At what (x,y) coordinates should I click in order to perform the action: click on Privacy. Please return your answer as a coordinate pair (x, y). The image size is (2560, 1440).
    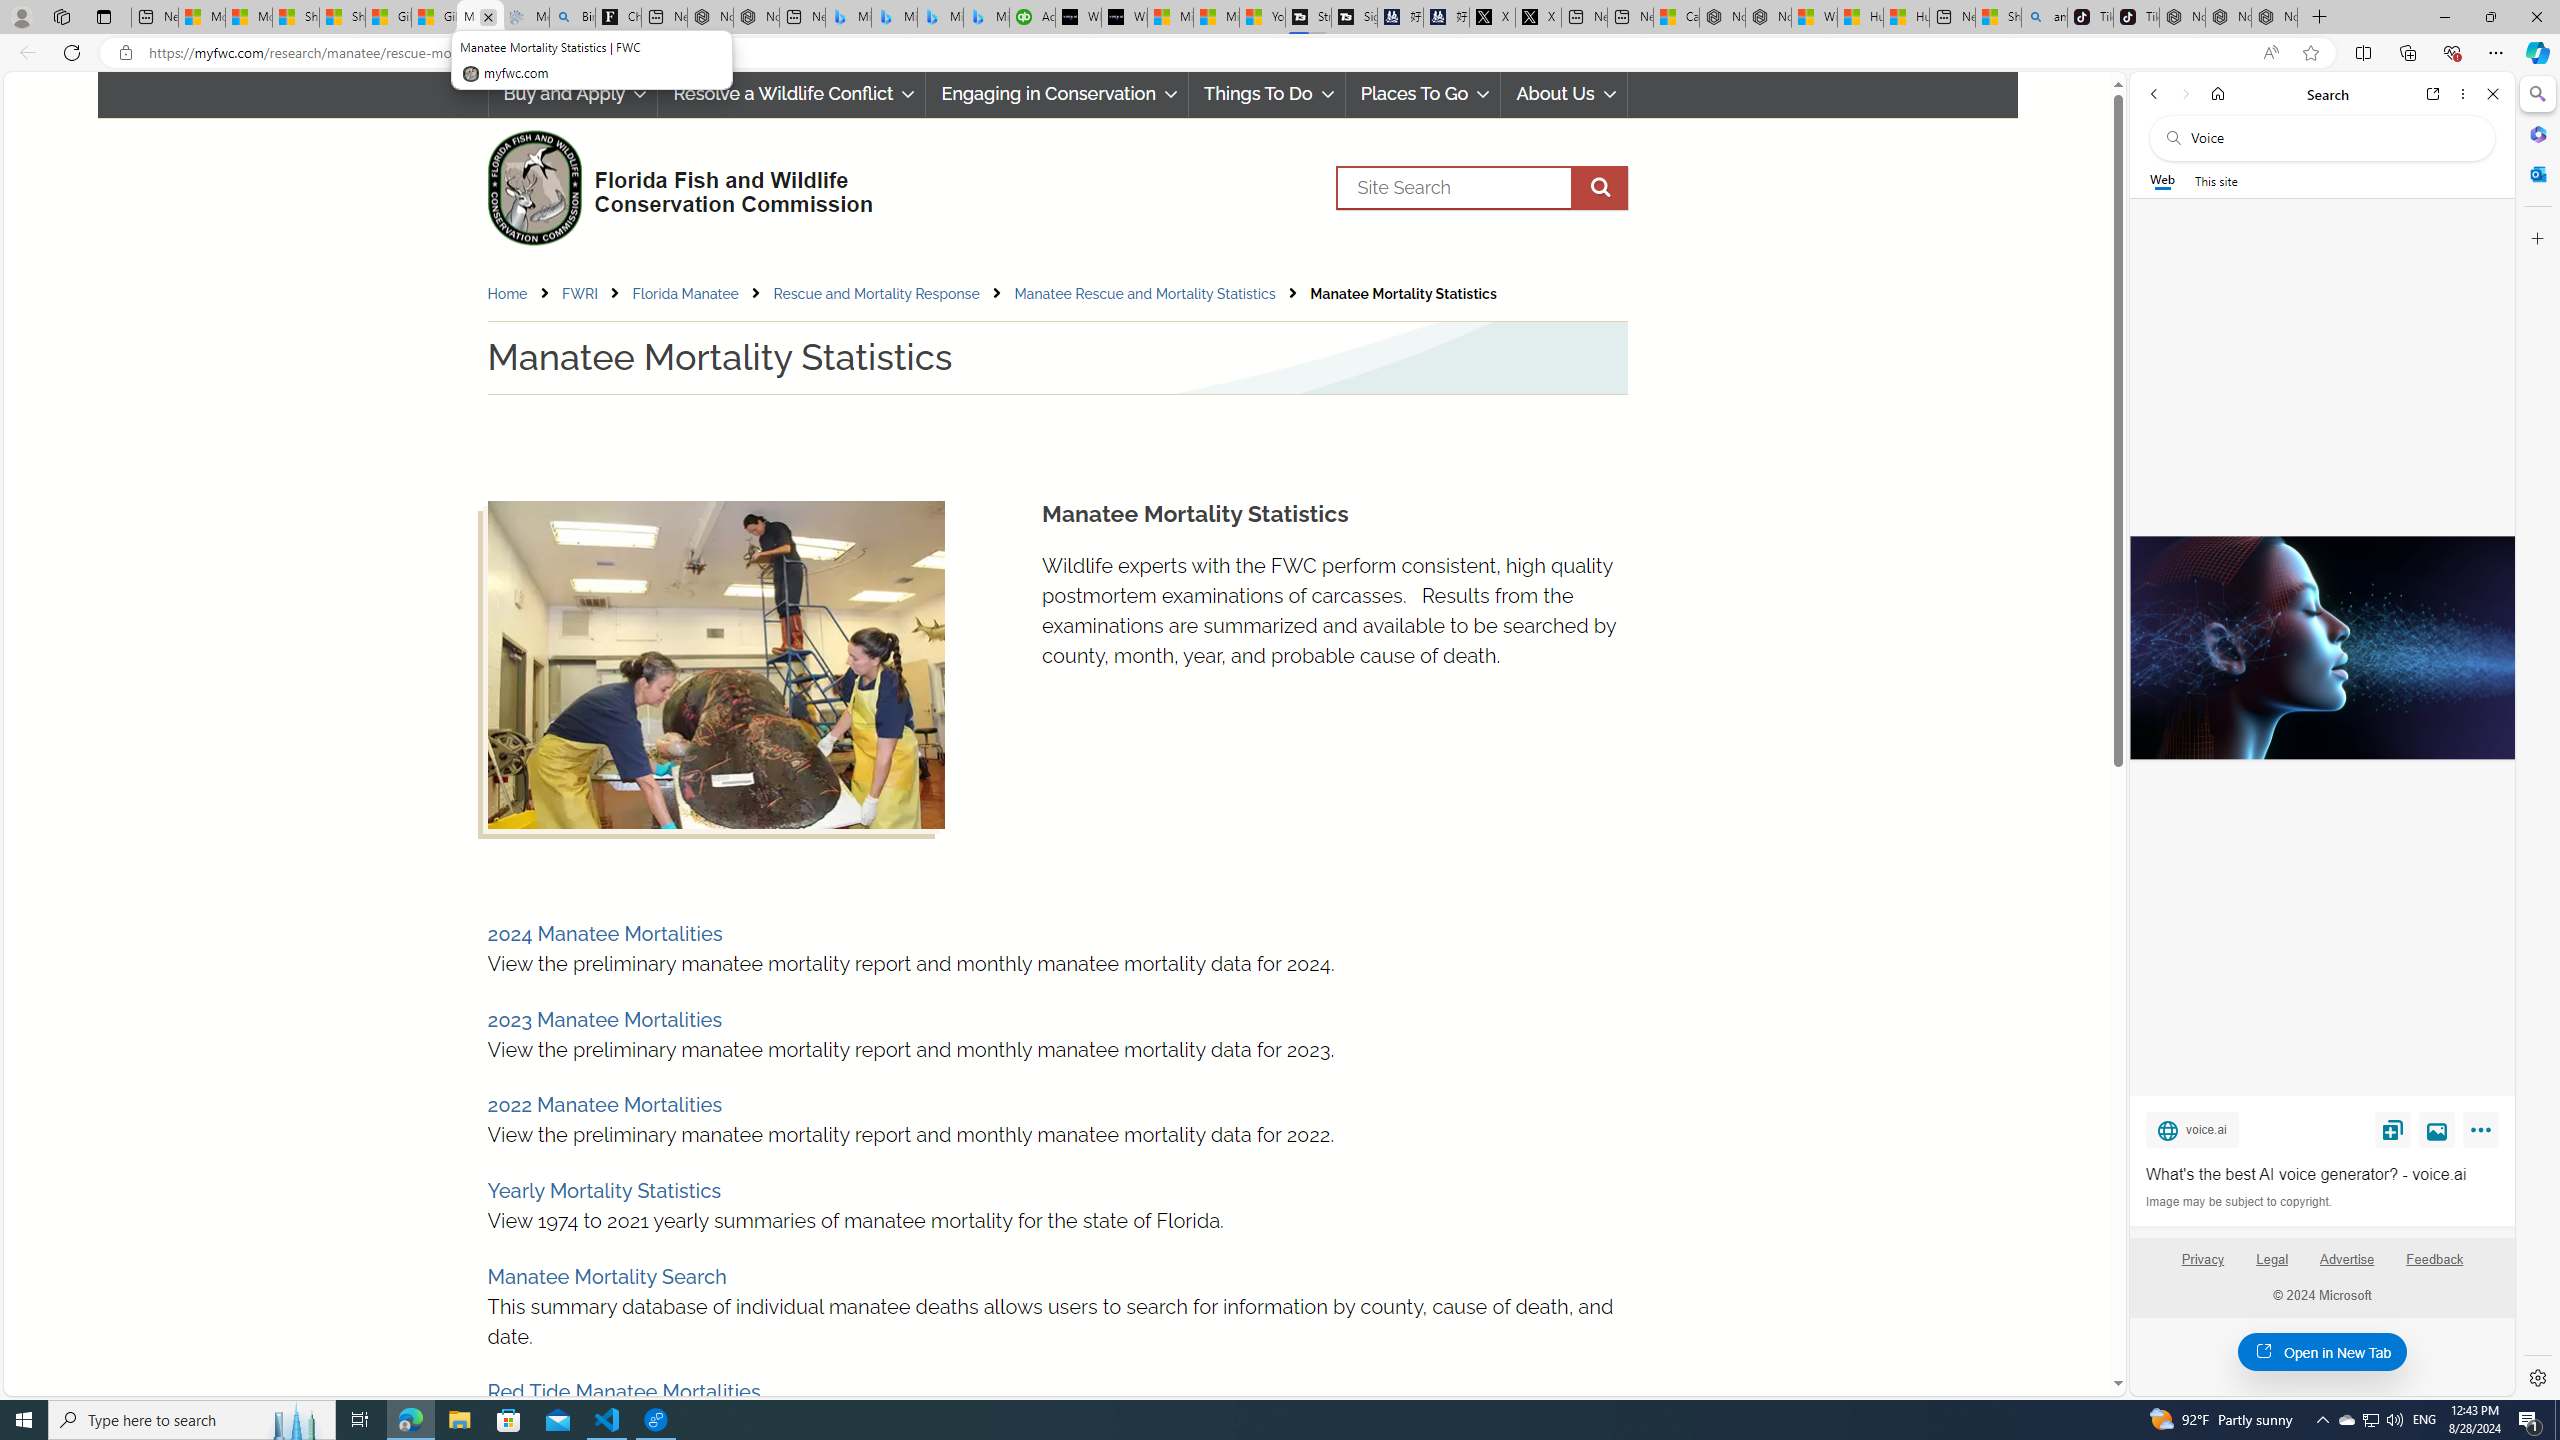
    Looking at the image, I should click on (2202, 1267).